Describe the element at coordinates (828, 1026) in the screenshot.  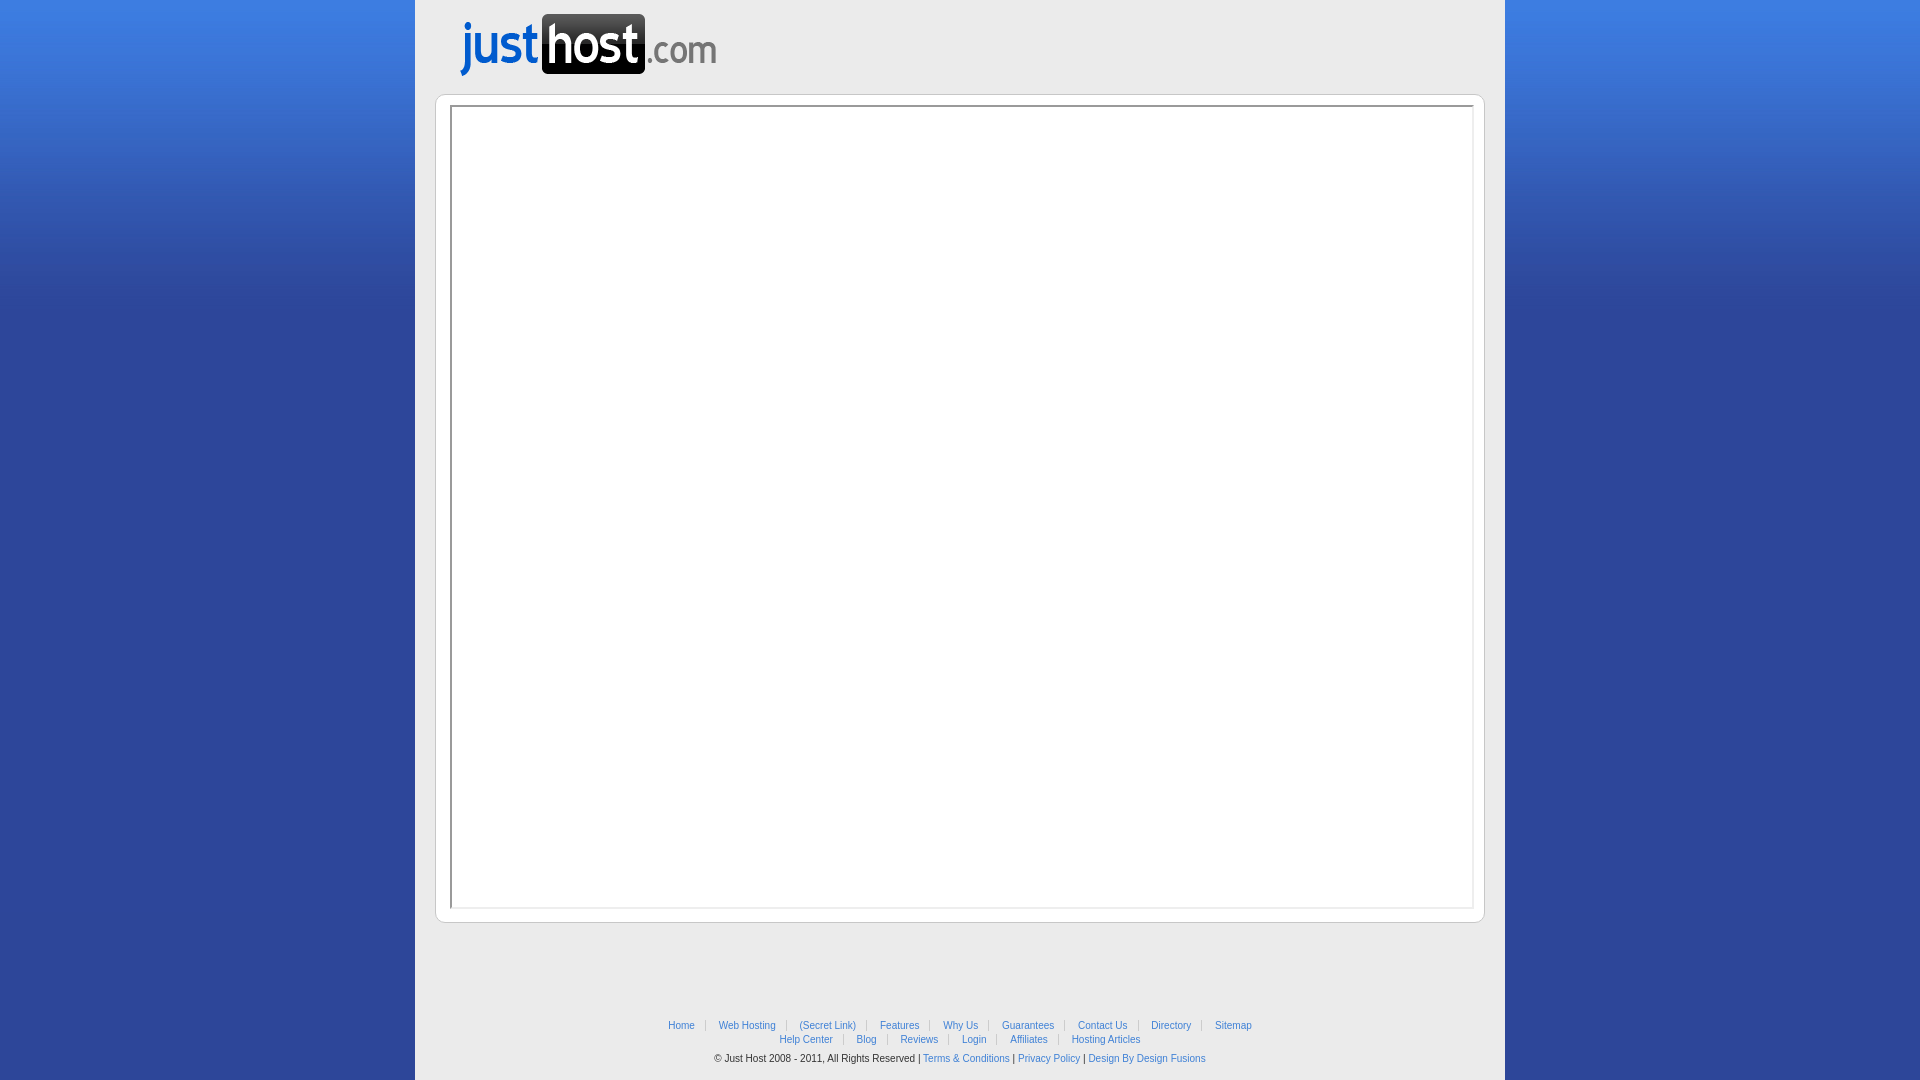
I see `(Secret Link)` at that location.